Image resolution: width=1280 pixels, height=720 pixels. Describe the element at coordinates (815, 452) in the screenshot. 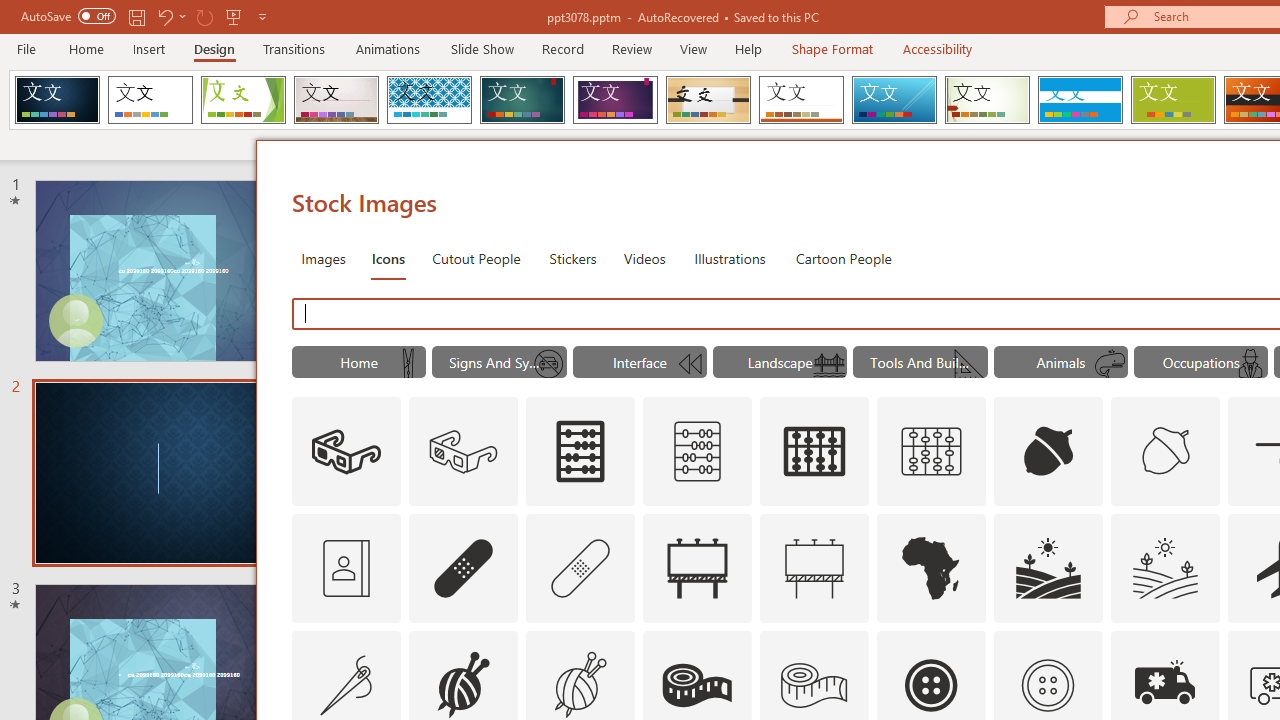

I see `AutomationID: Icons_Abacus1` at that location.